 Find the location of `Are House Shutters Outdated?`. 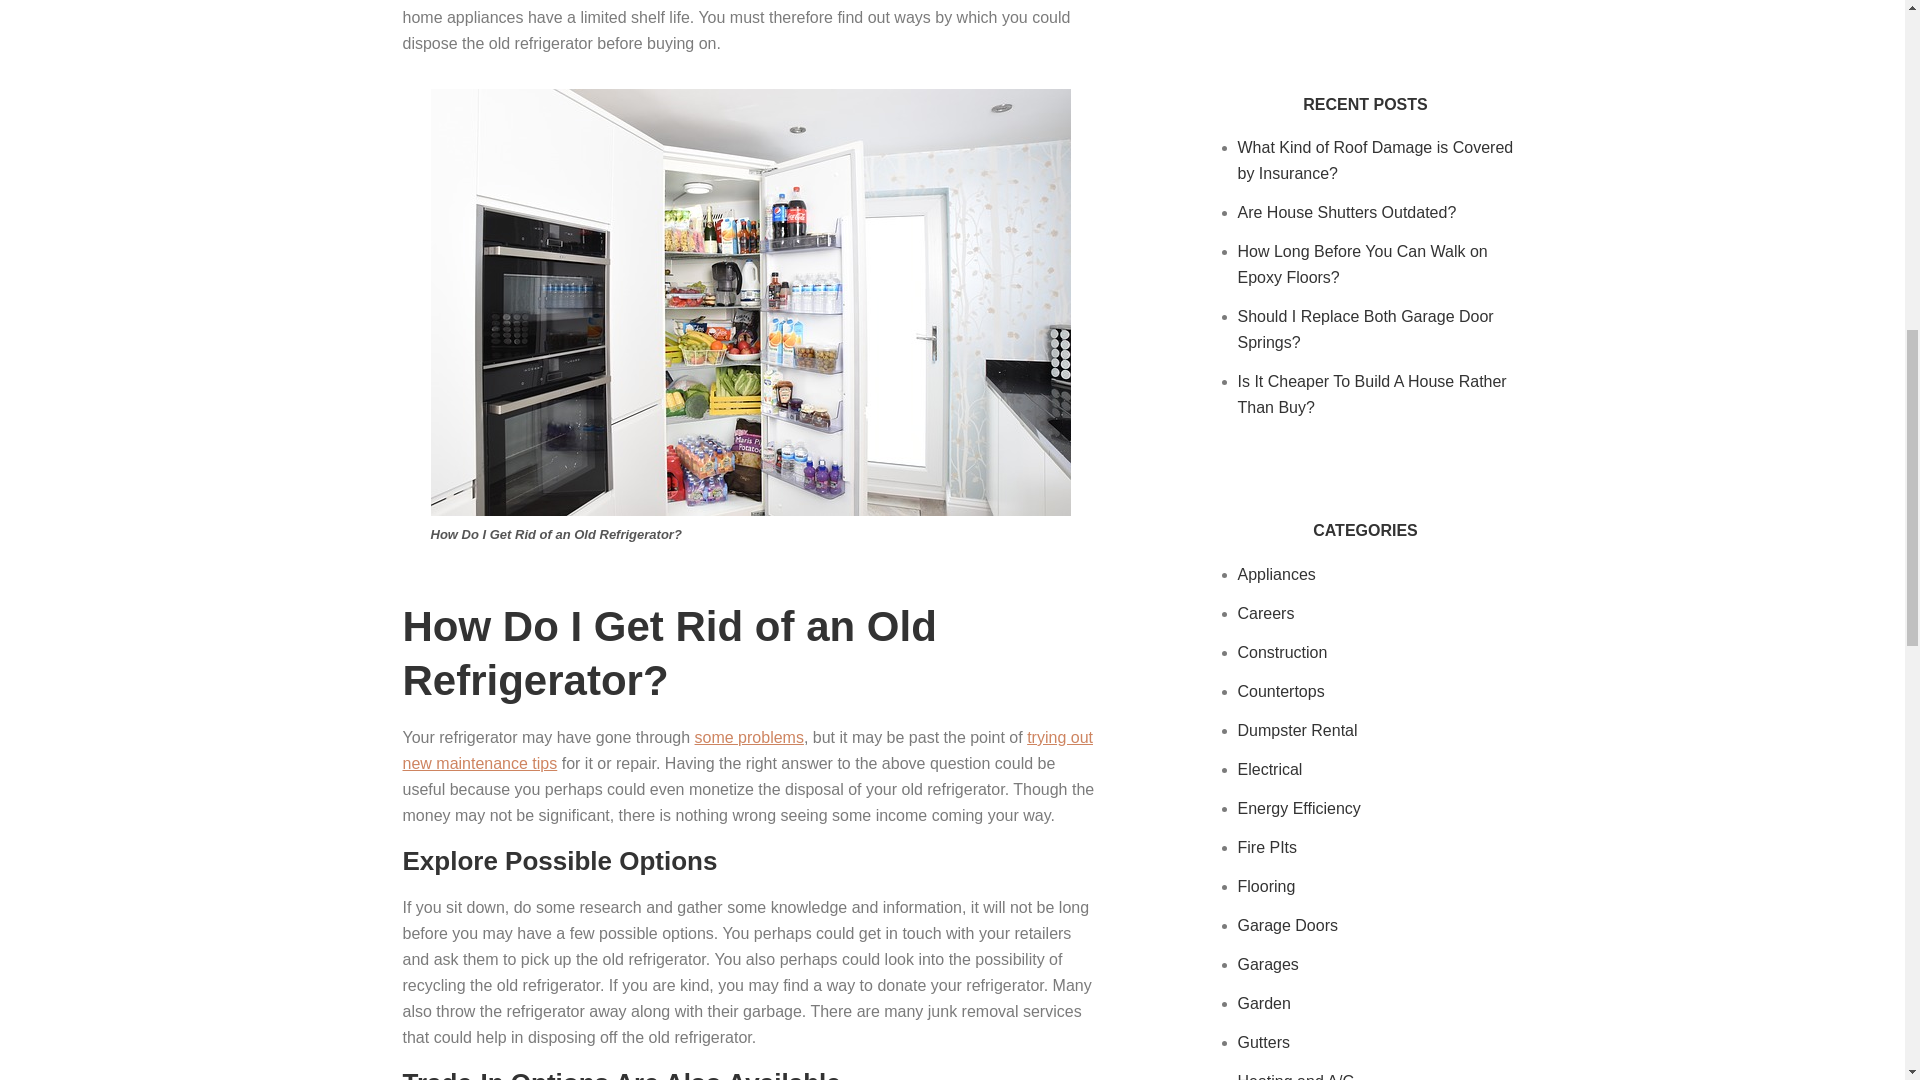

Are House Shutters Outdated? is located at coordinates (1348, 212).